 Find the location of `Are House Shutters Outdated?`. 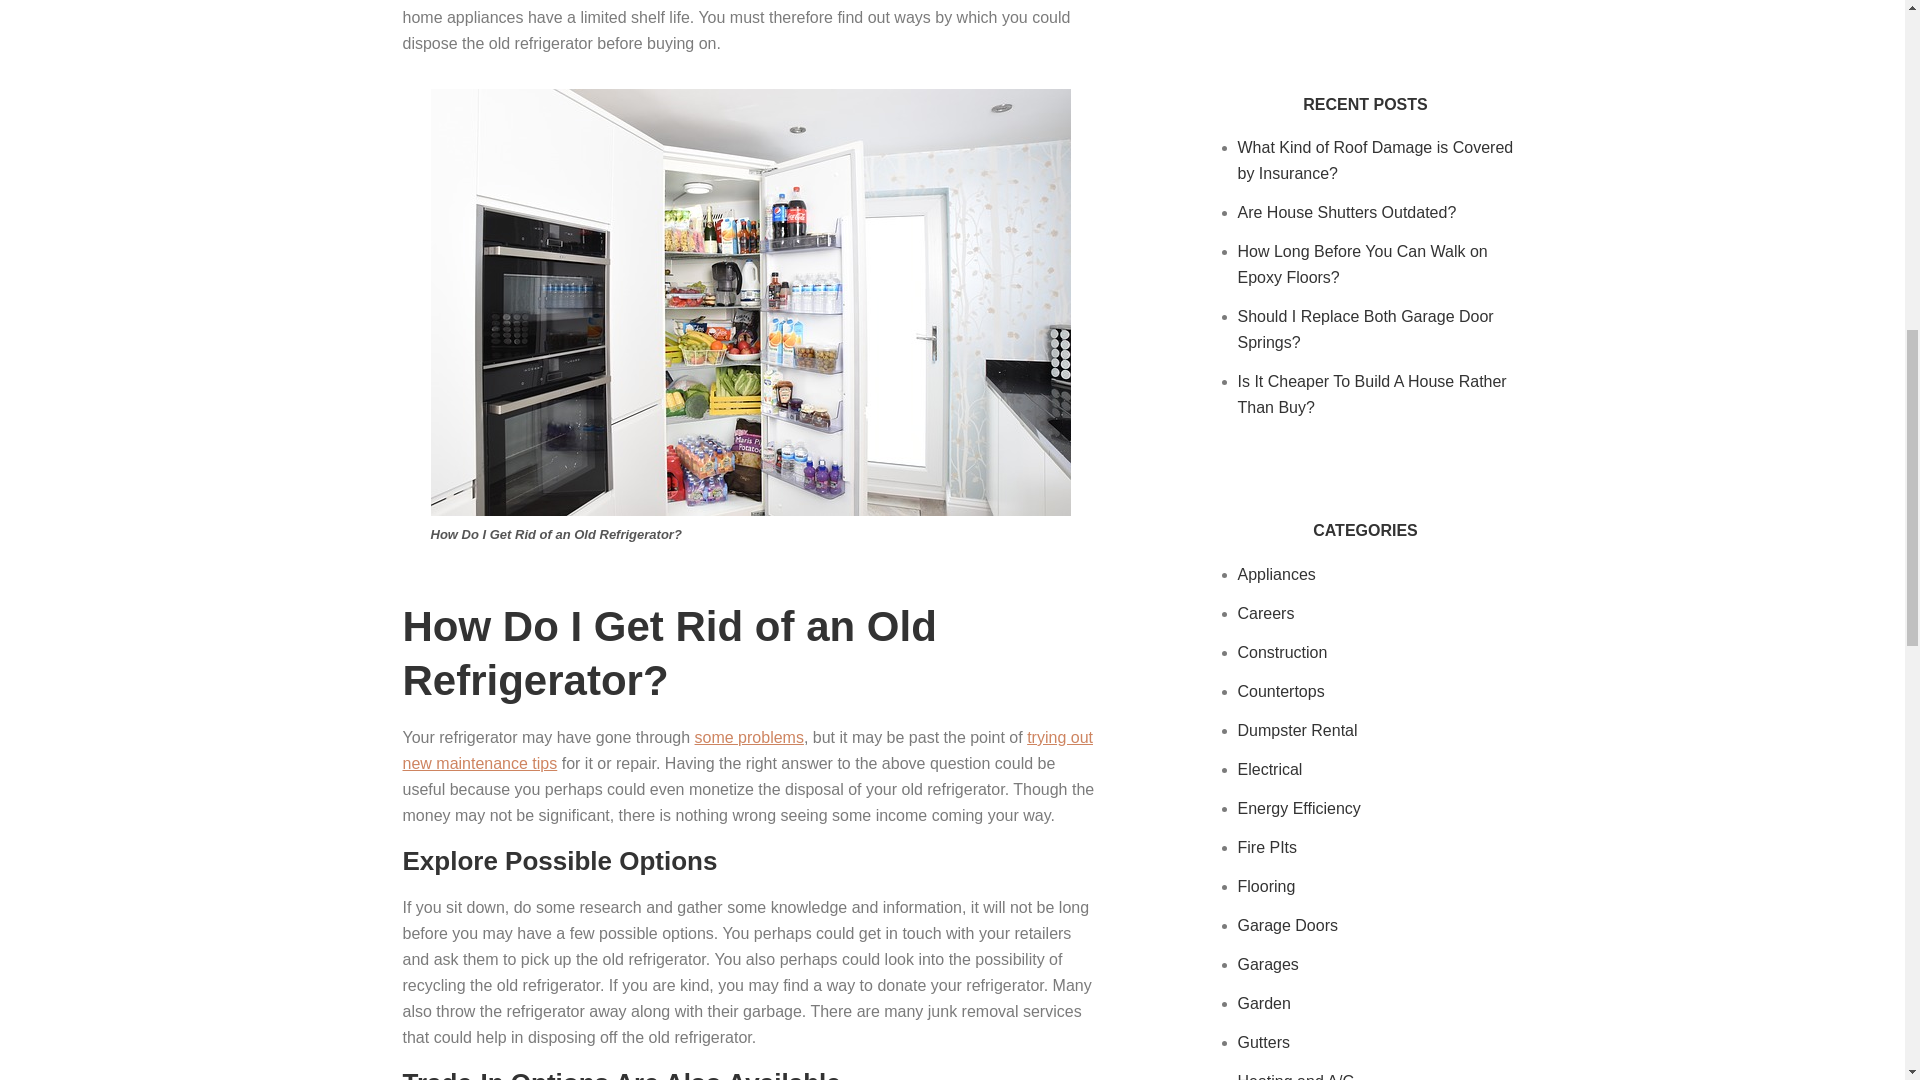

Are House Shutters Outdated? is located at coordinates (1348, 212).